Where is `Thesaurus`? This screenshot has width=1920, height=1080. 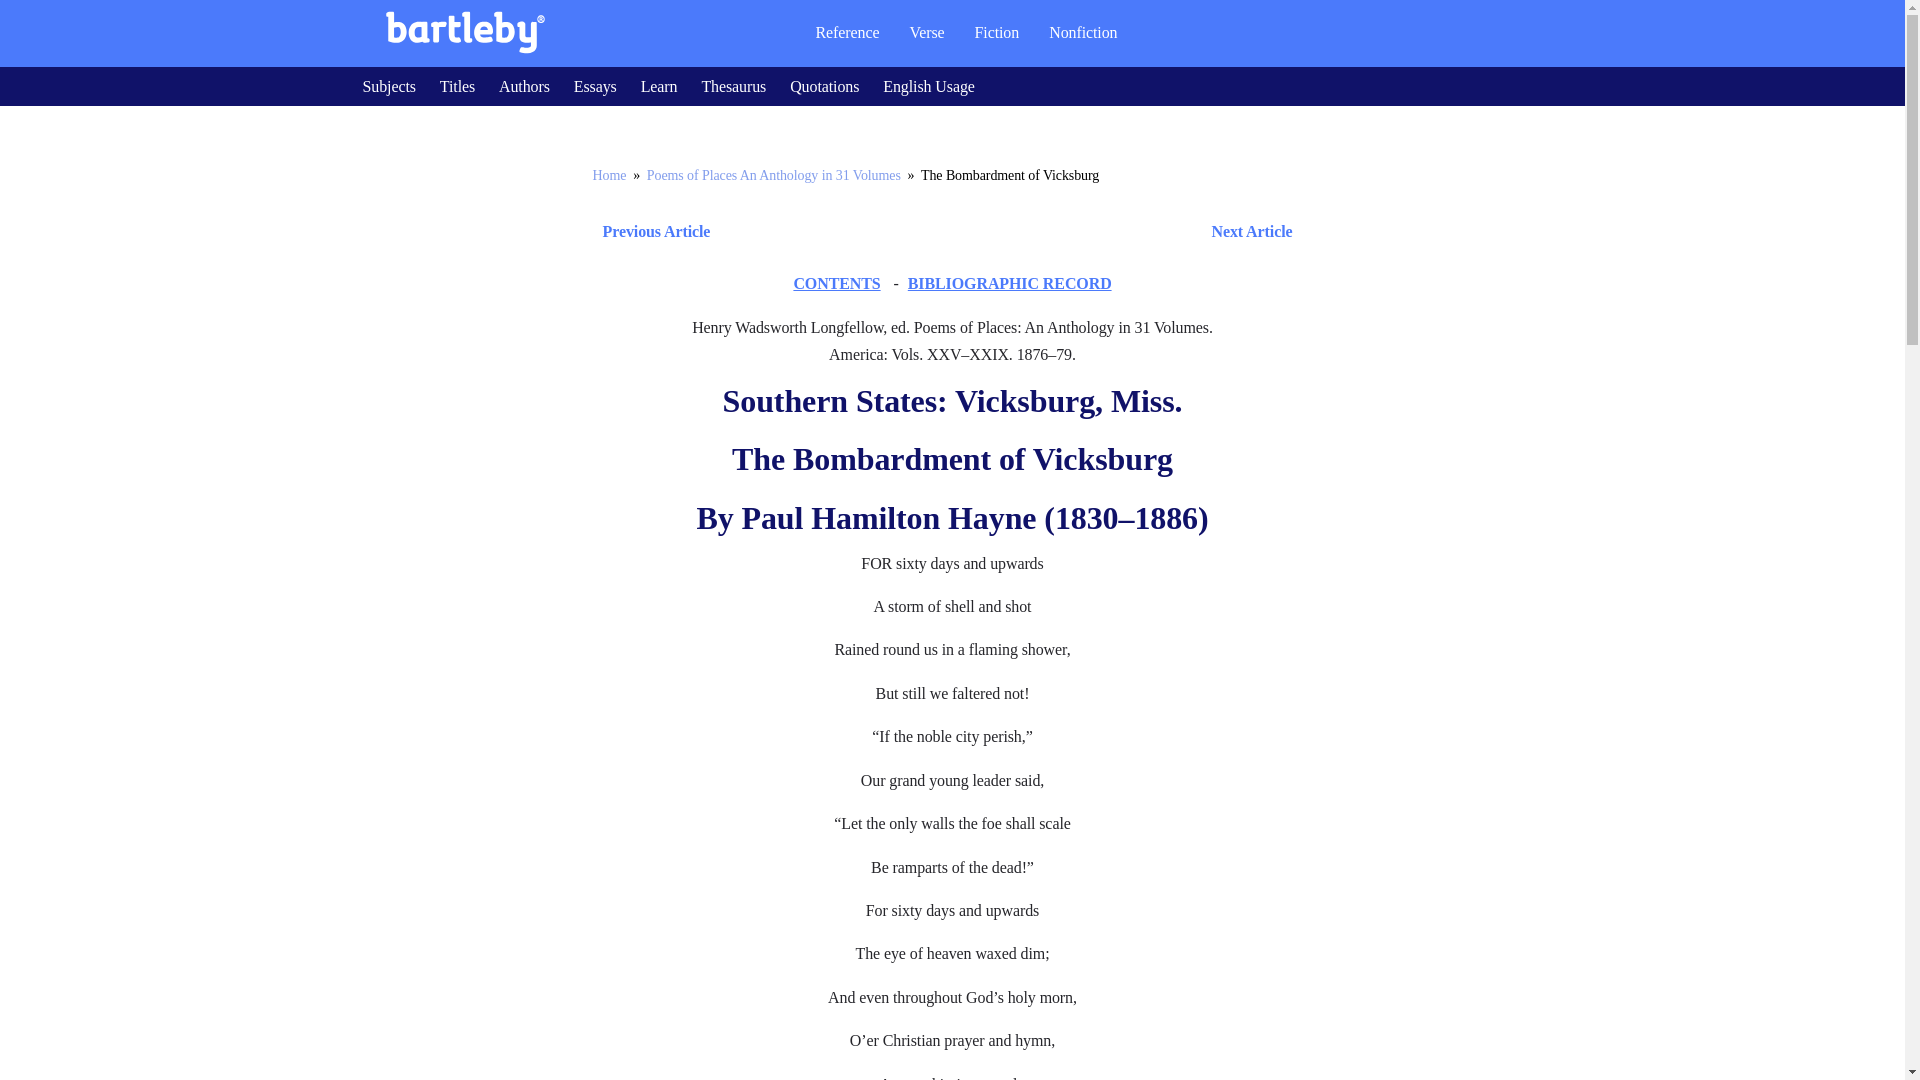 Thesaurus is located at coordinates (733, 86).